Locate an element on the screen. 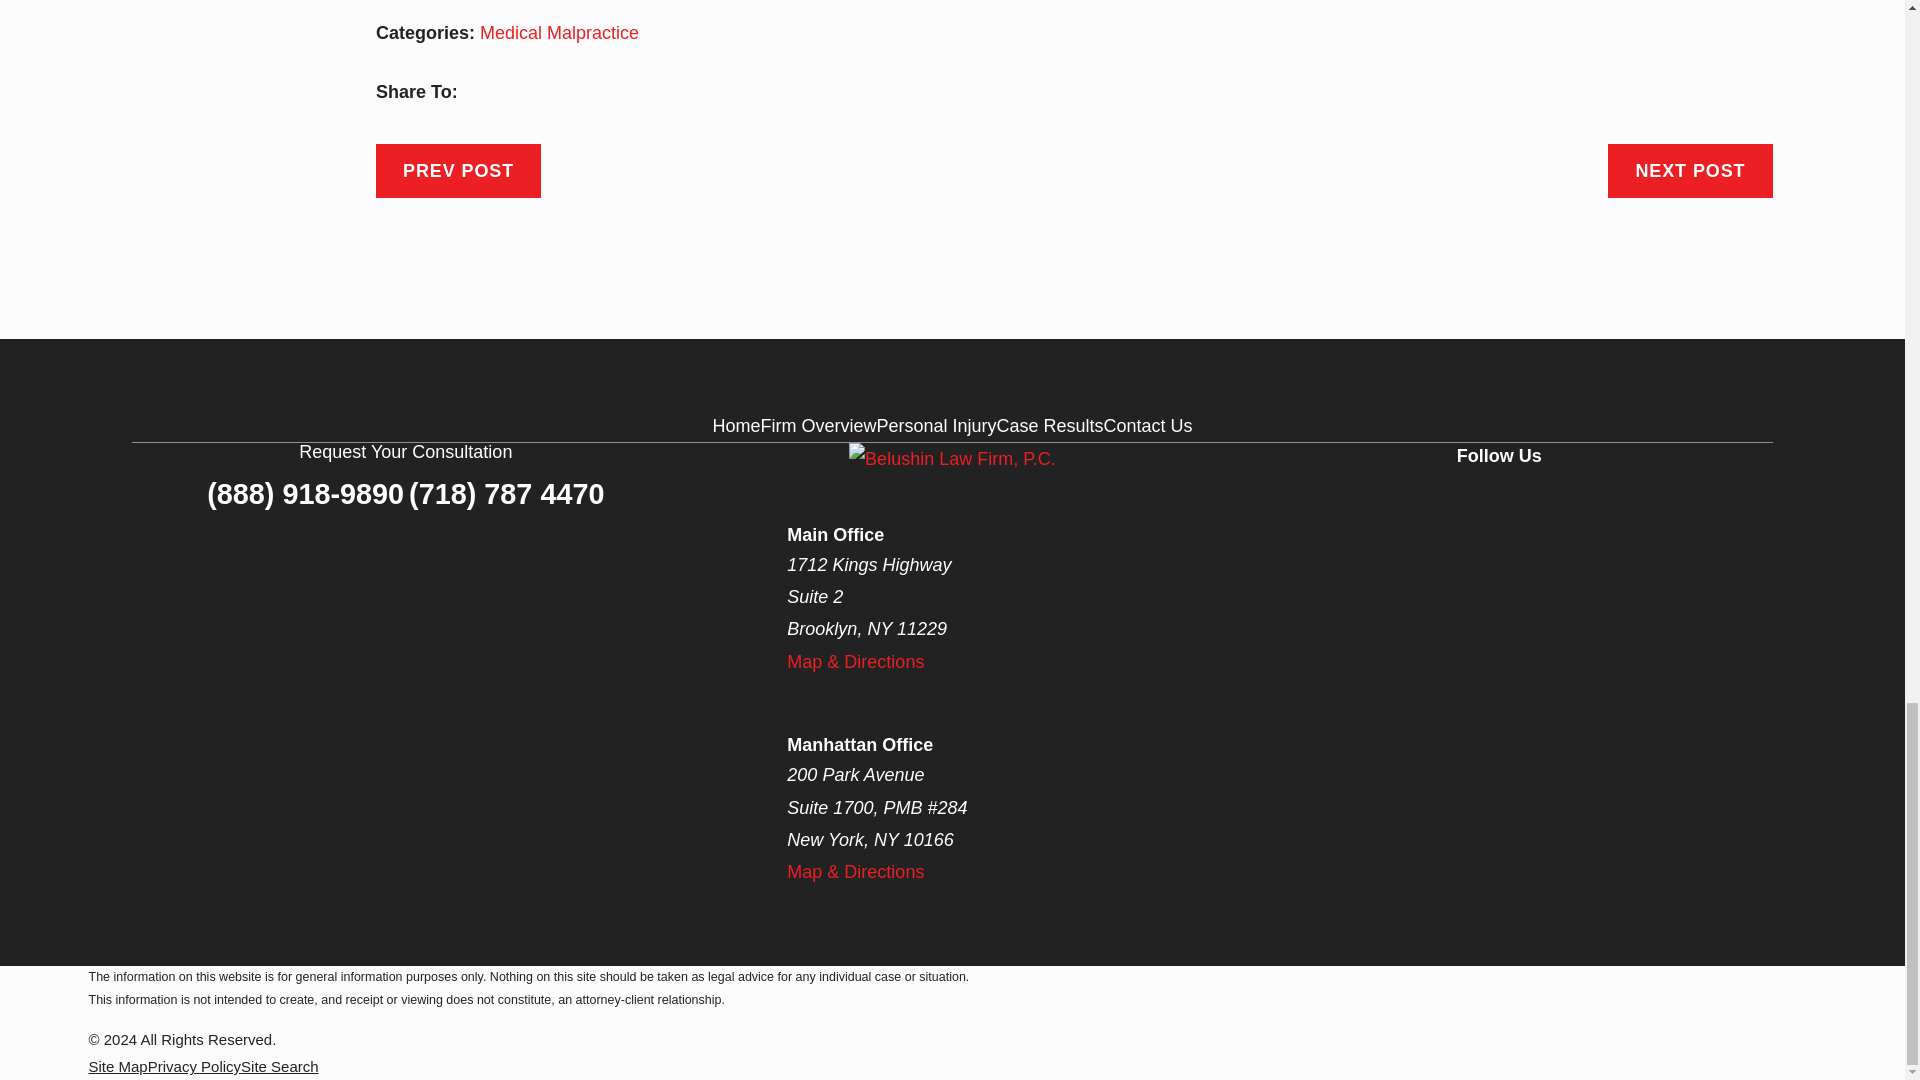  Home is located at coordinates (952, 458).